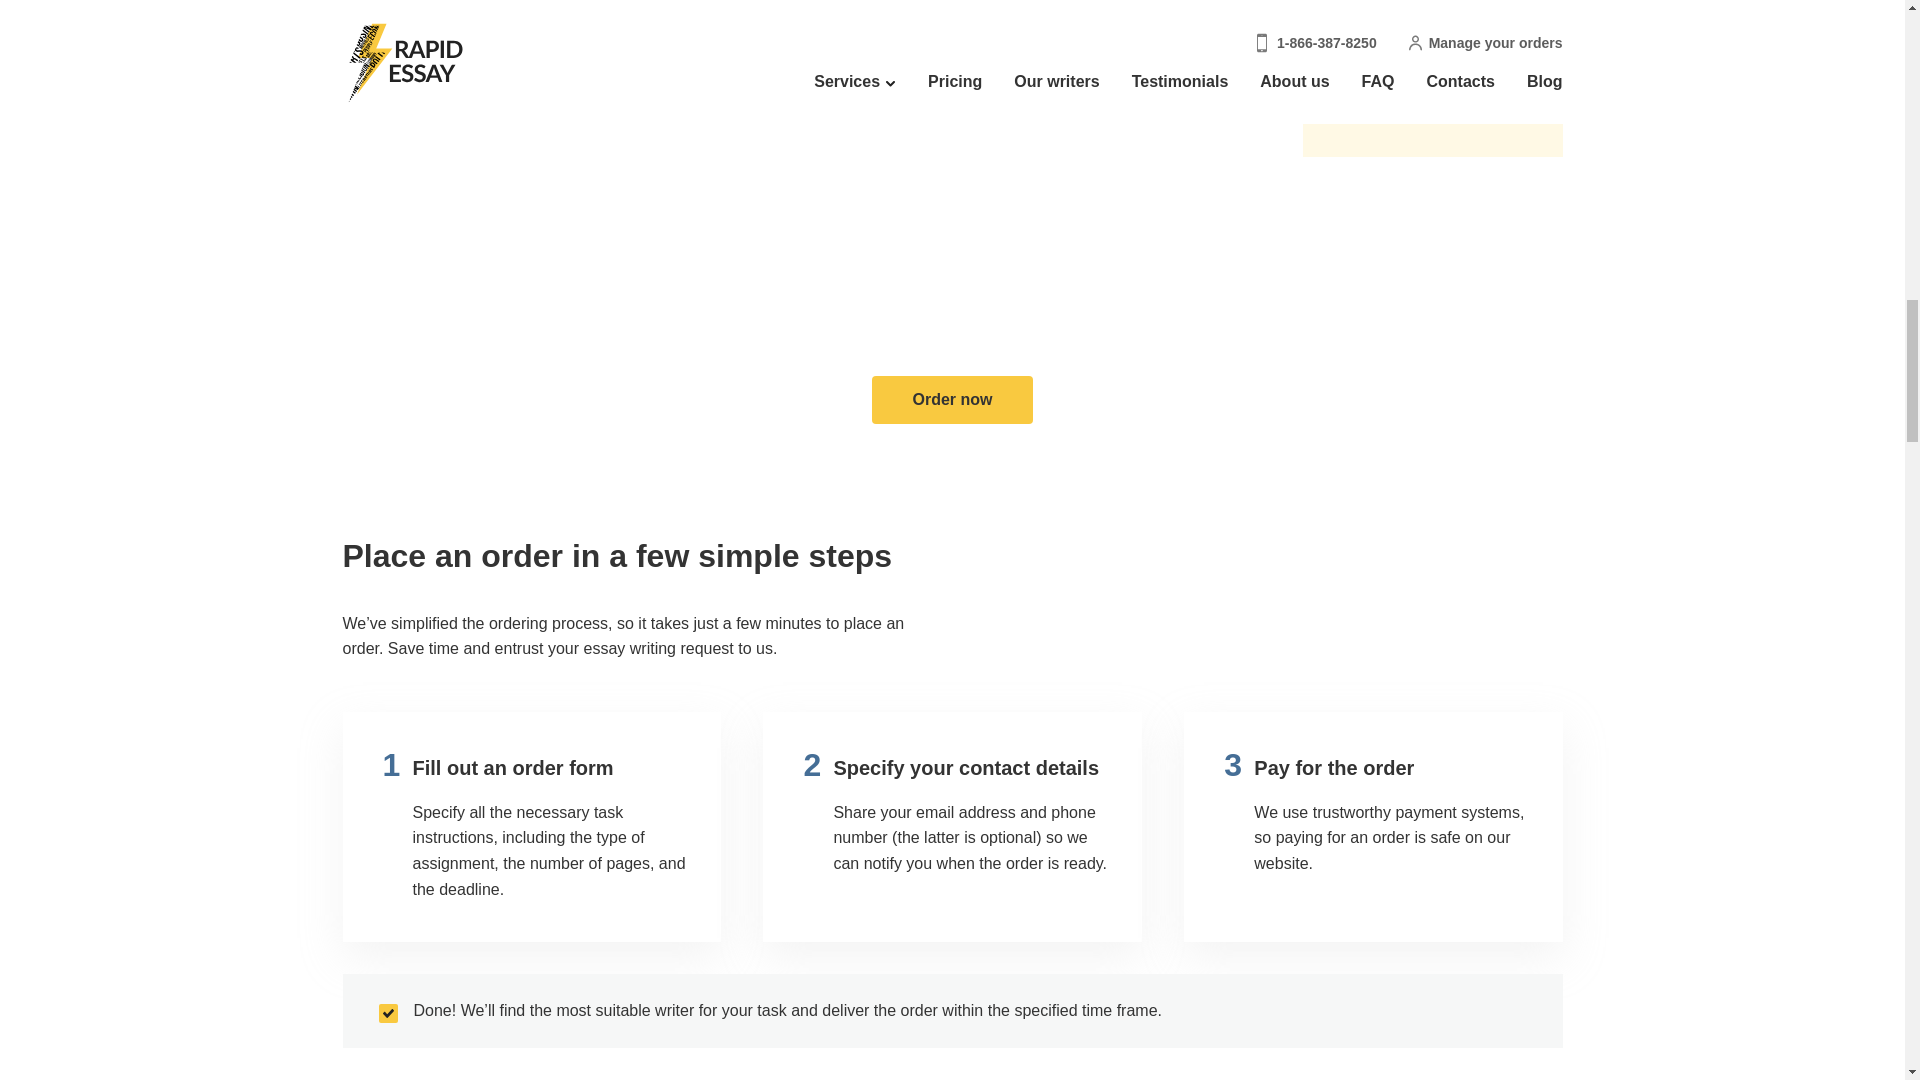  I want to click on Order now, so click(952, 399).